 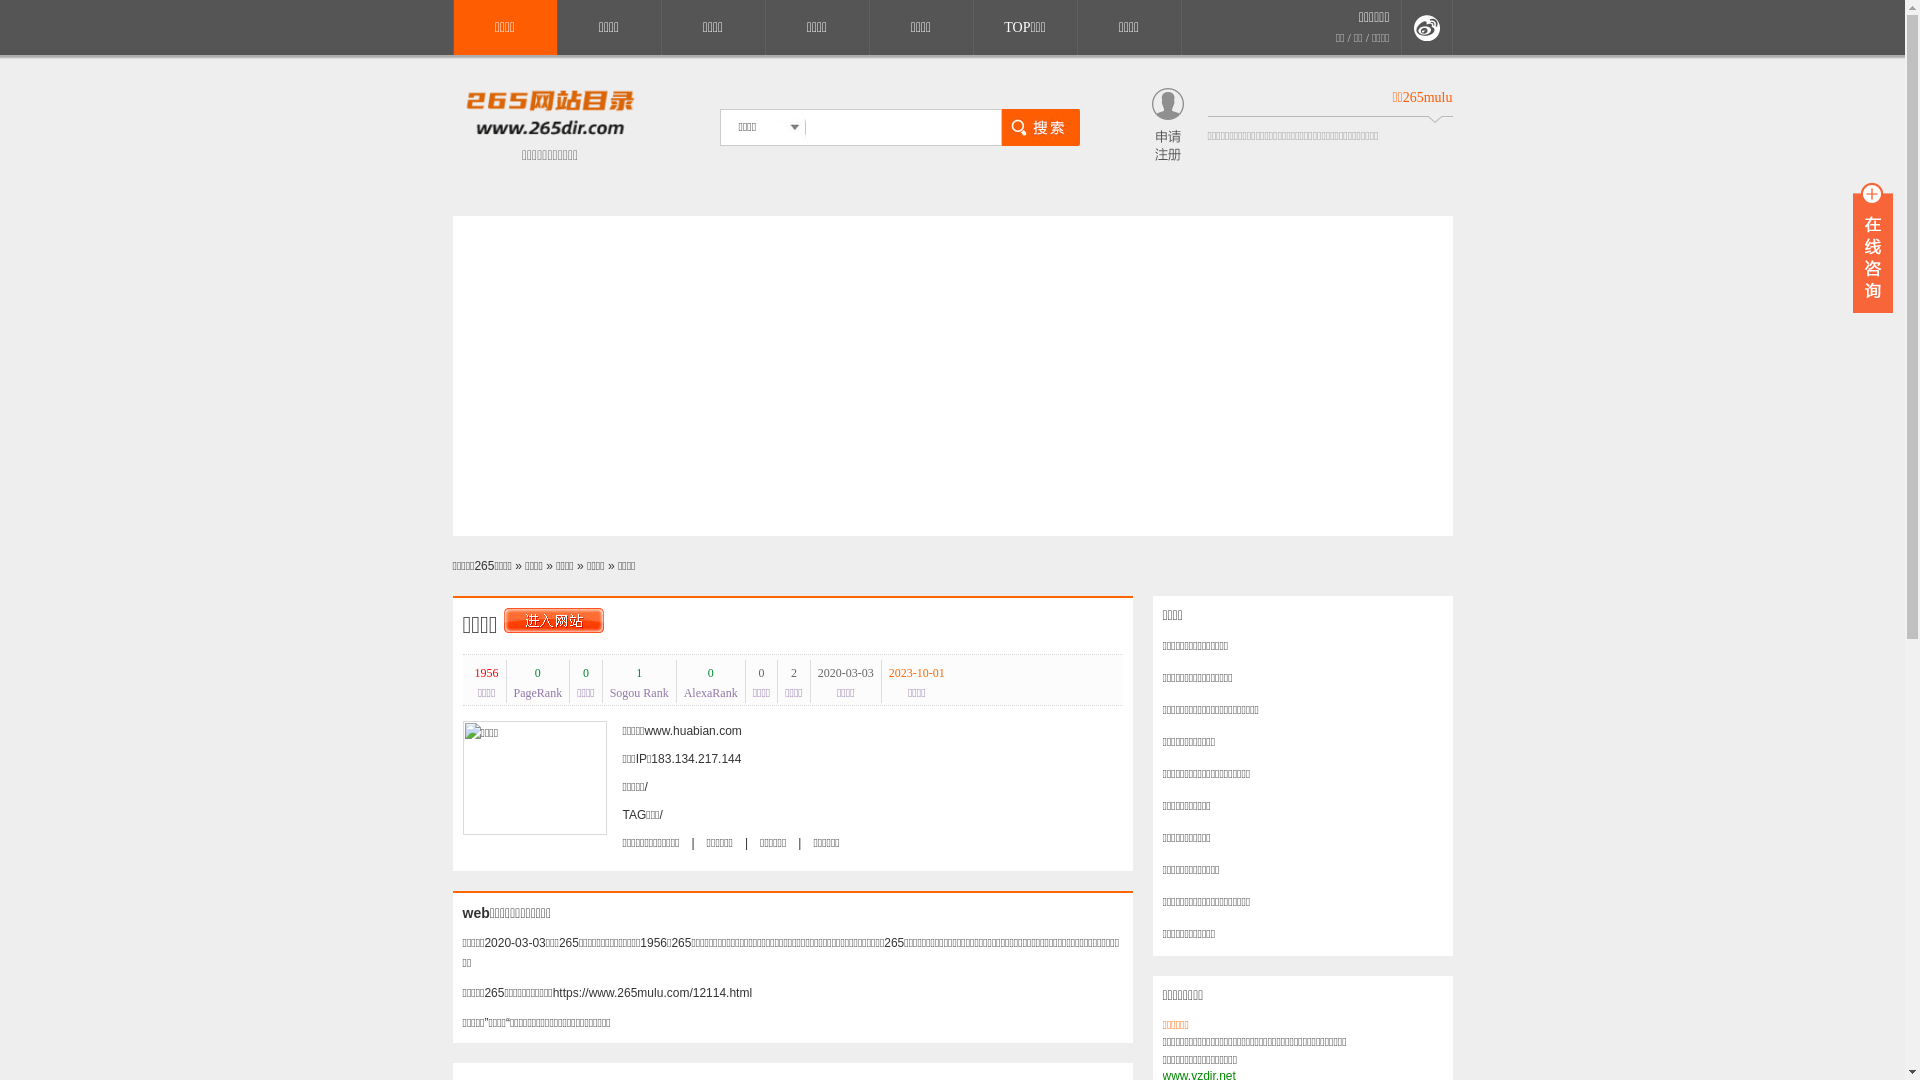 What do you see at coordinates (652, 993) in the screenshot?
I see `https://www.265mulu.com/12114.html` at bounding box center [652, 993].